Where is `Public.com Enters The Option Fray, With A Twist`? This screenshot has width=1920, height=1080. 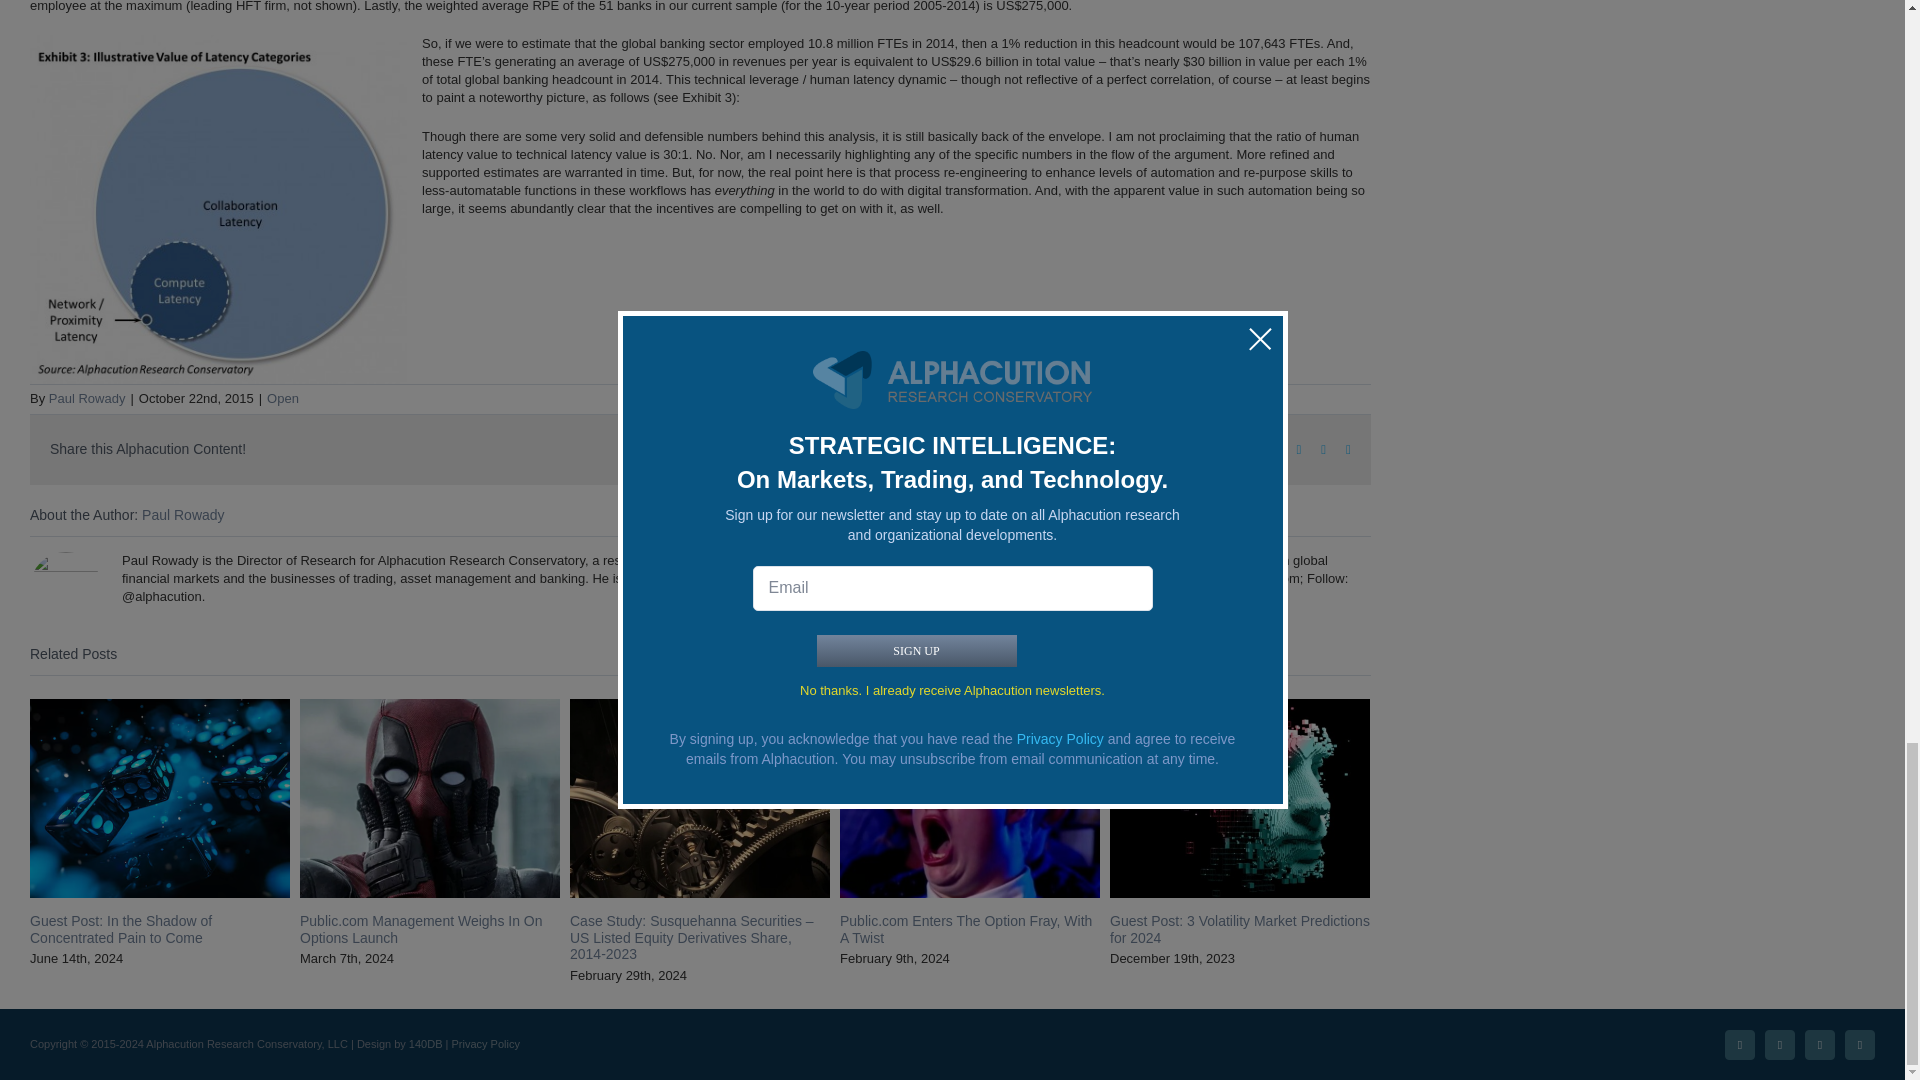
Public.com Enters The Option Fray, With A Twist is located at coordinates (966, 929).